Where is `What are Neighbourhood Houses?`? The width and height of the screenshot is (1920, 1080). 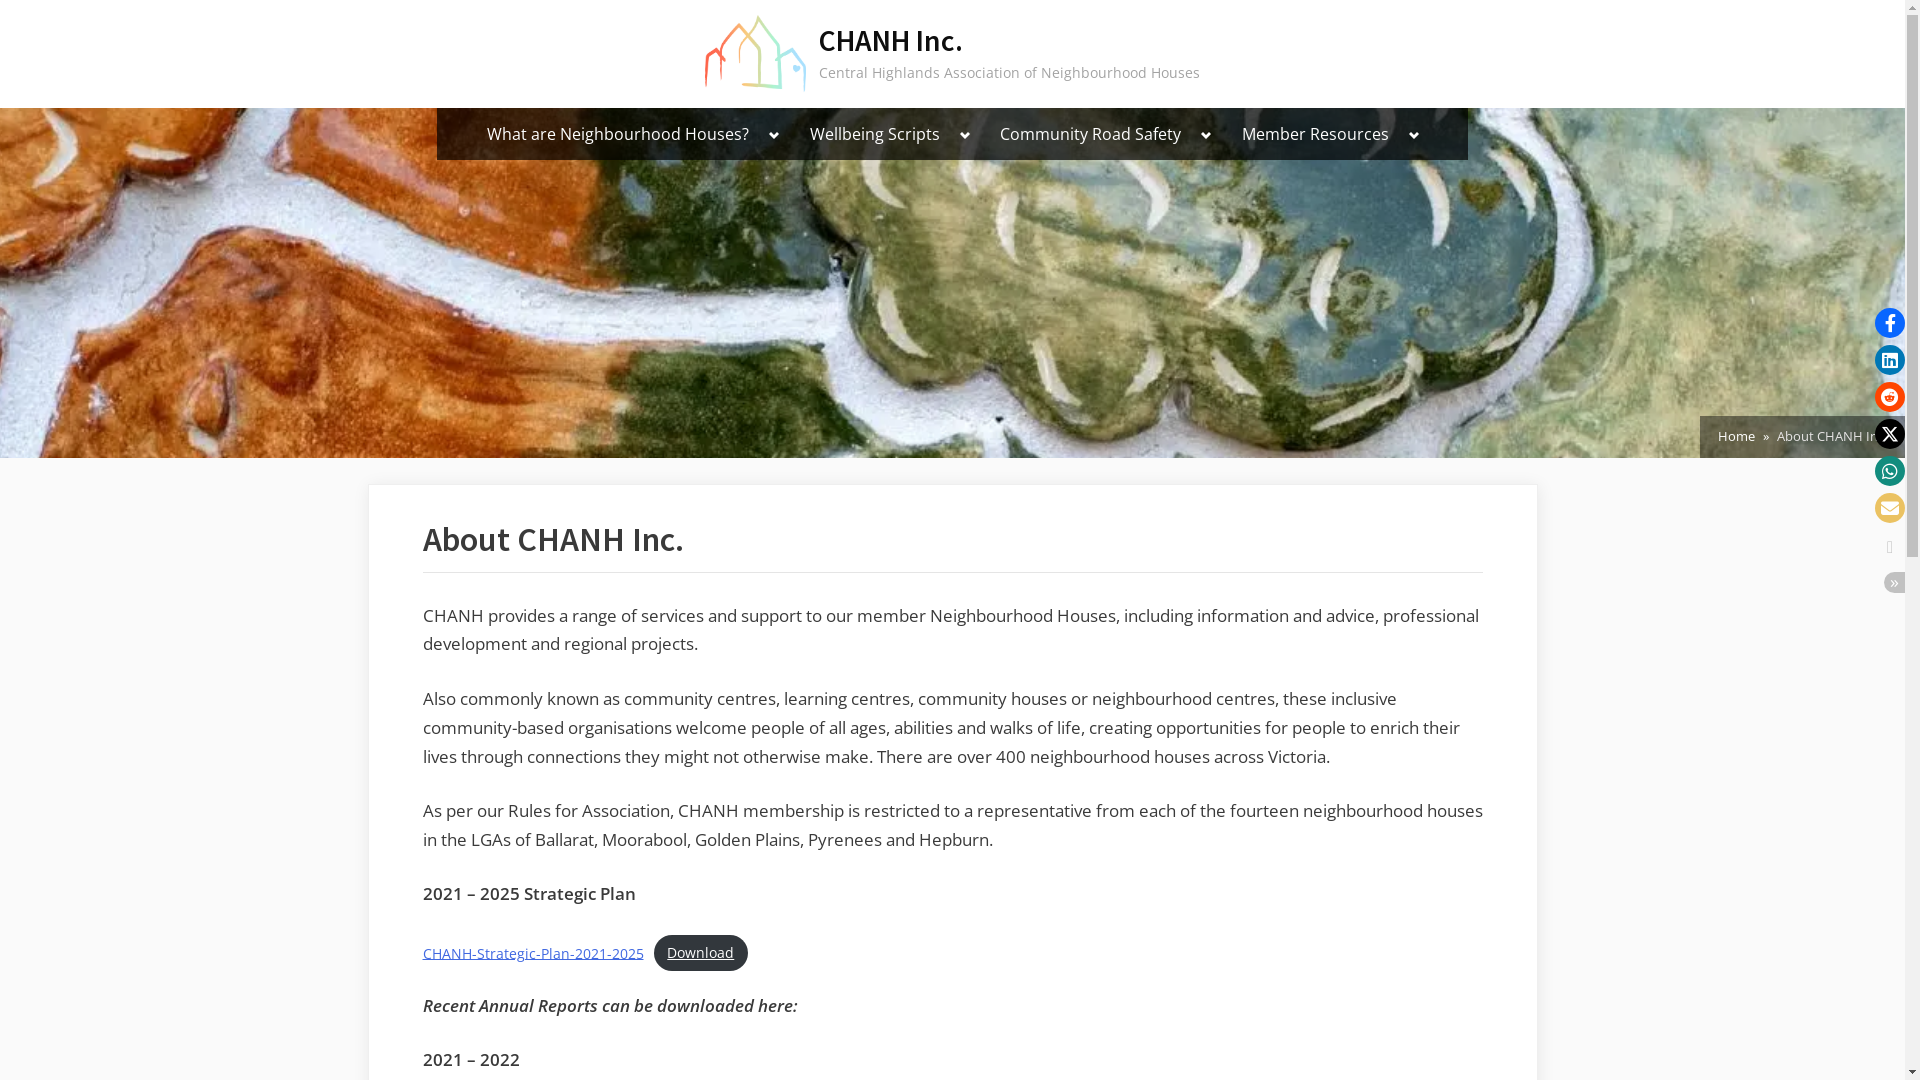
What are Neighbourhood Houses? is located at coordinates (618, 134).